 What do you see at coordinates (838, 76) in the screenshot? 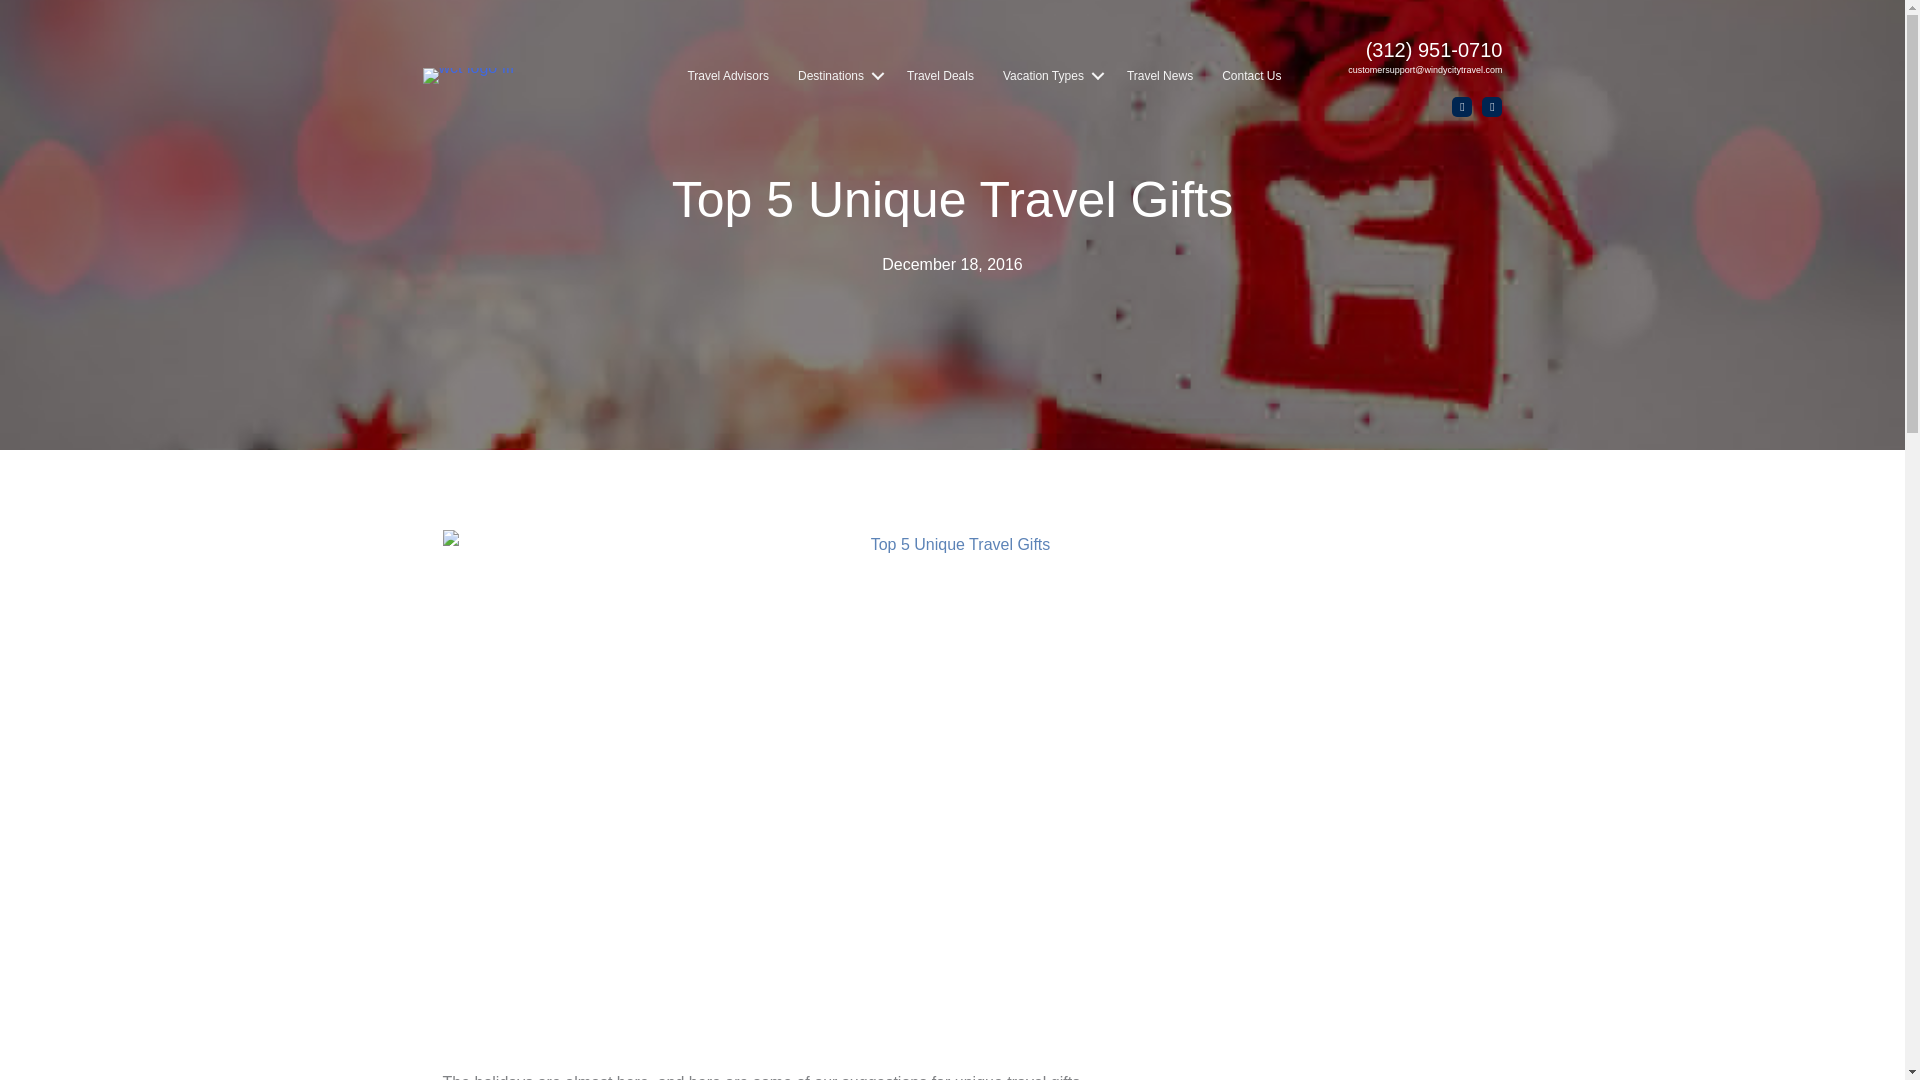
I see `Destinations` at bounding box center [838, 76].